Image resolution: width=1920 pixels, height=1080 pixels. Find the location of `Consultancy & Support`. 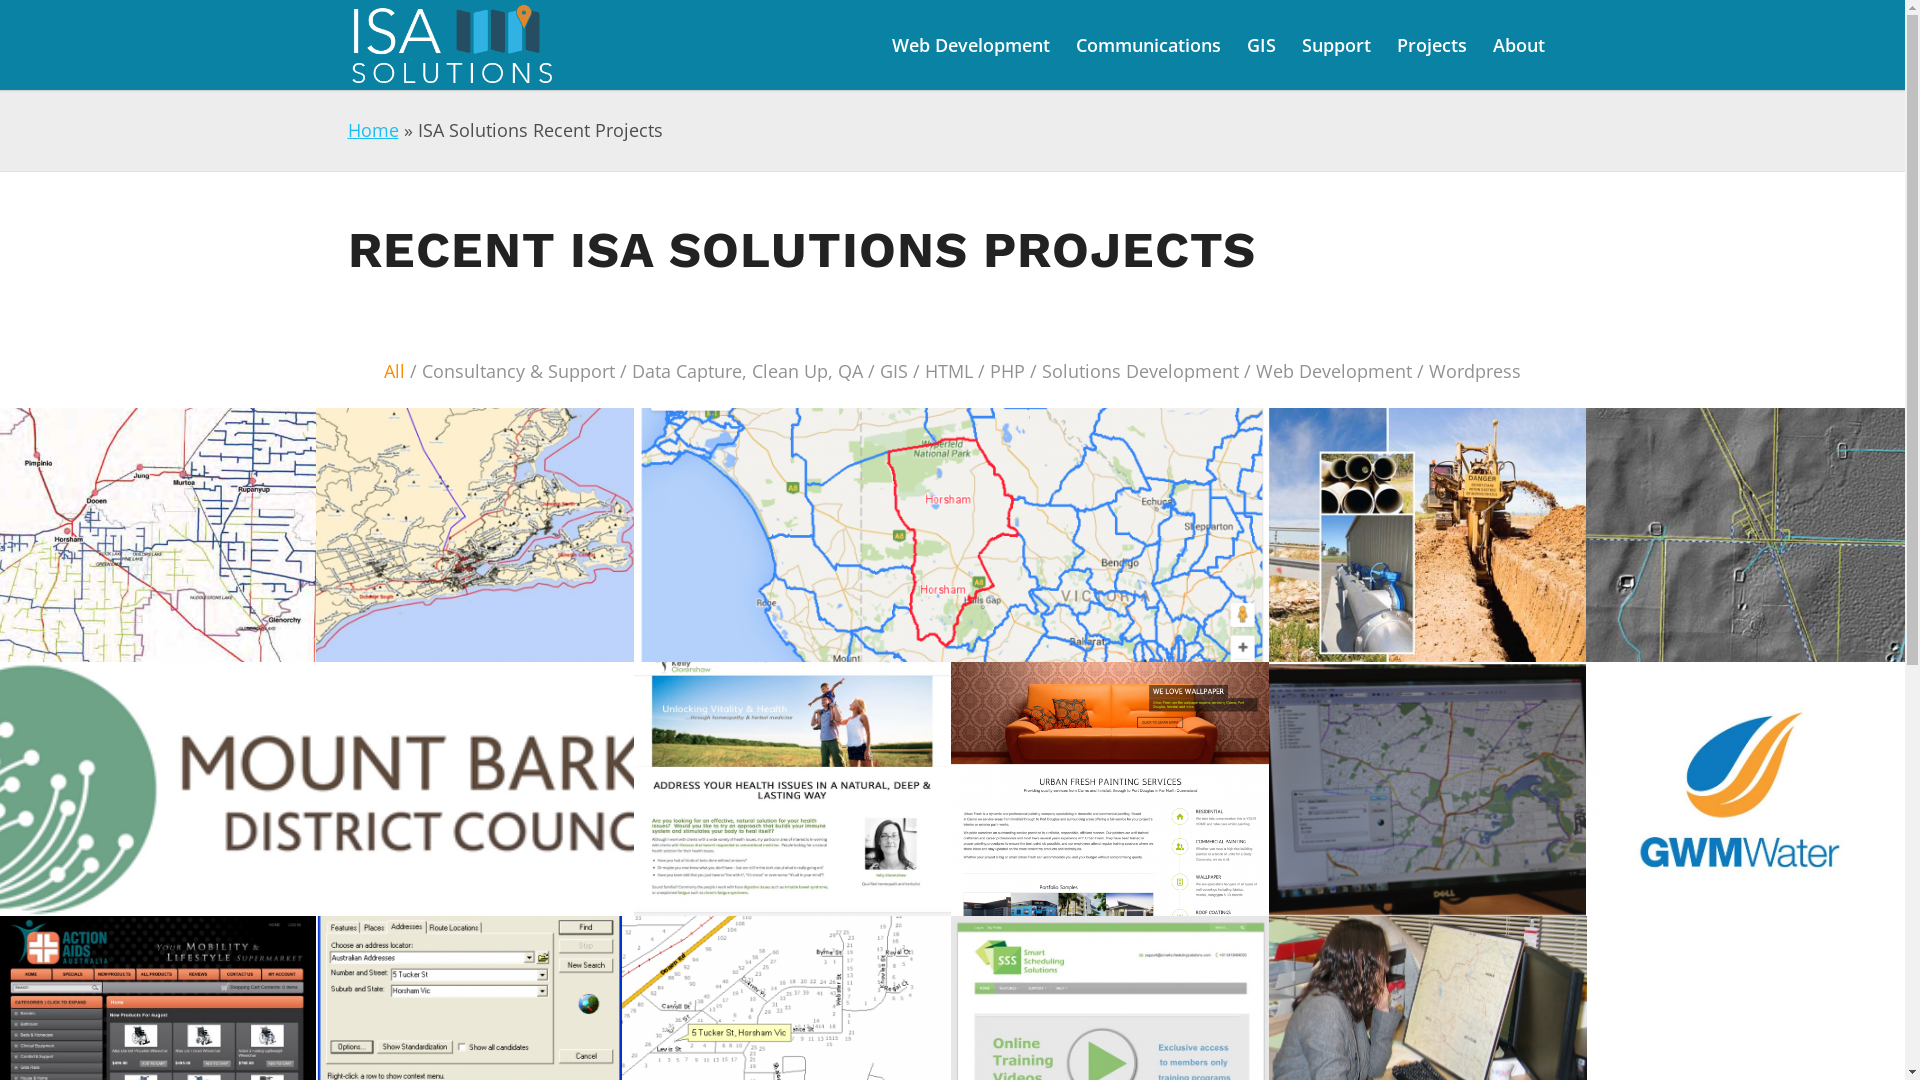

Consultancy & Support is located at coordinates (518, 372).